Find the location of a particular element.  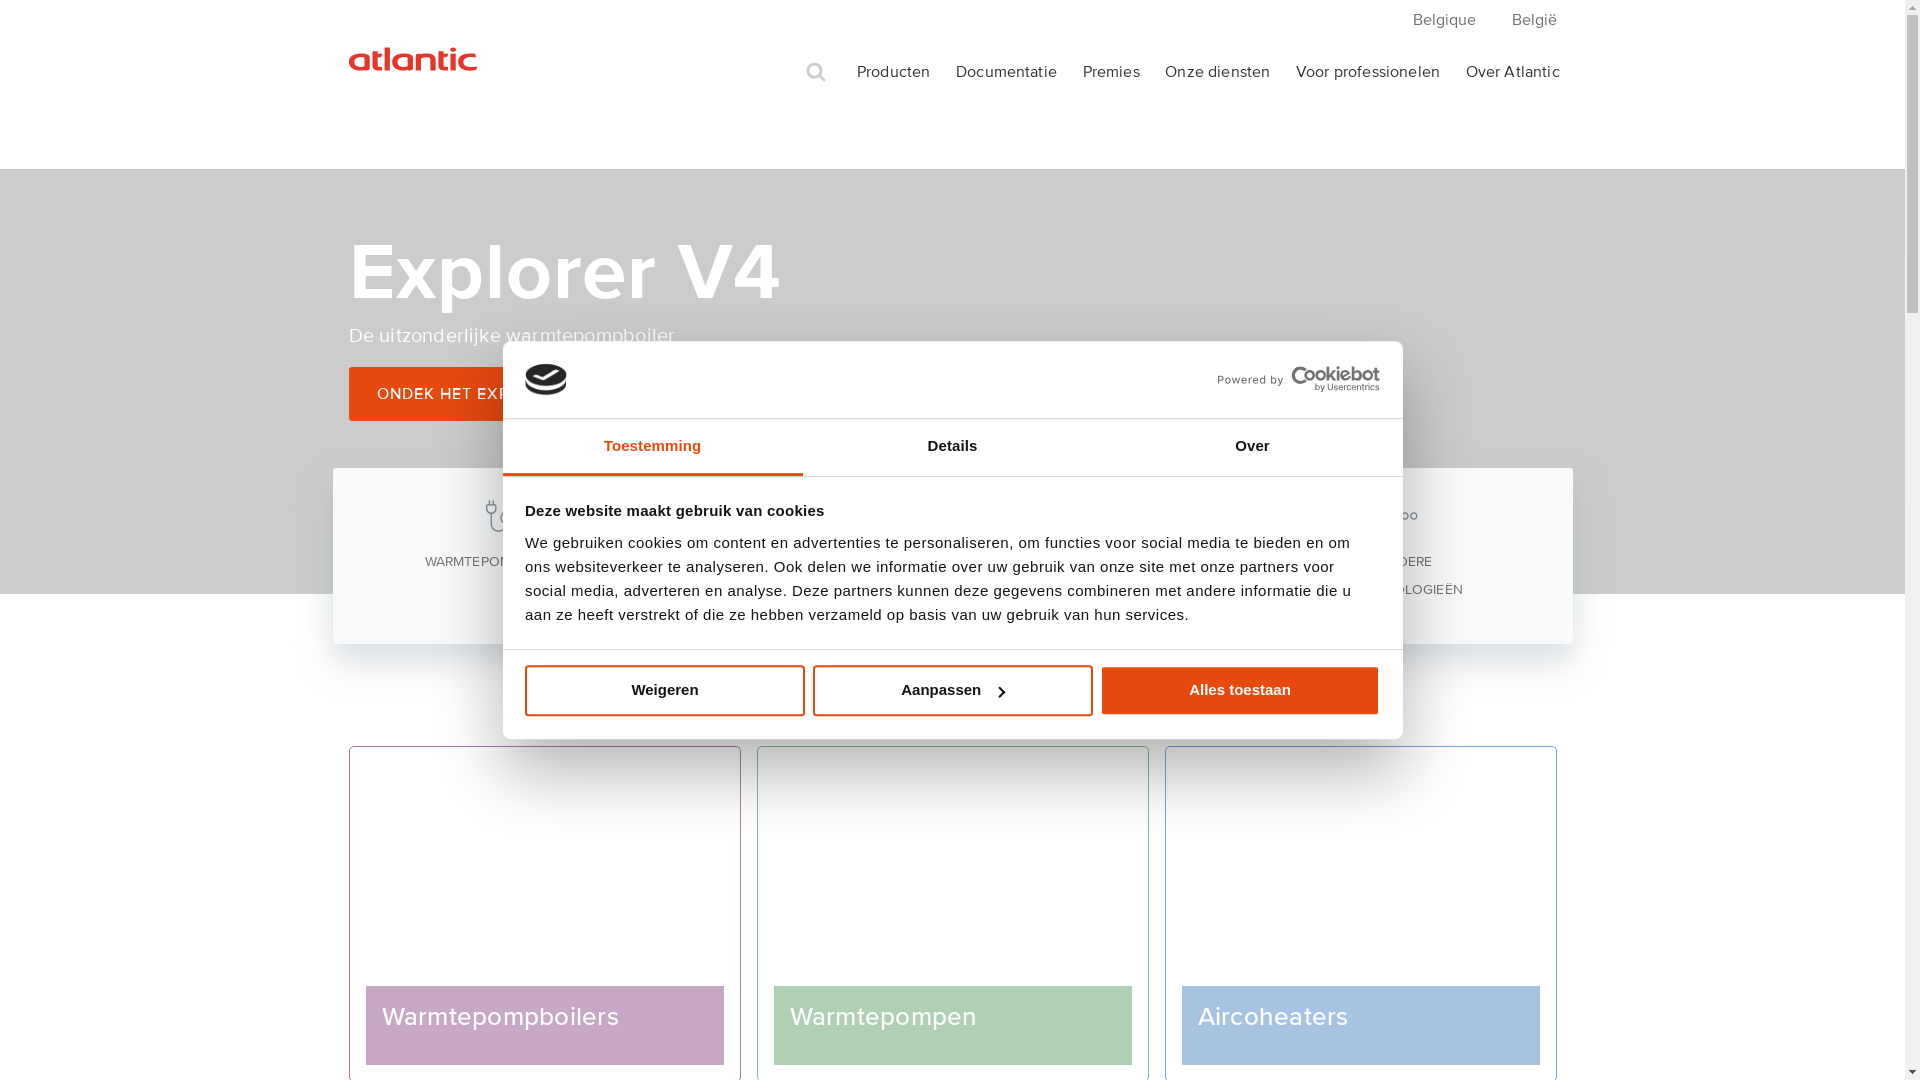

ONDEK HET EXPLORER V4 GAMMA is located at coordinates (530, 394).